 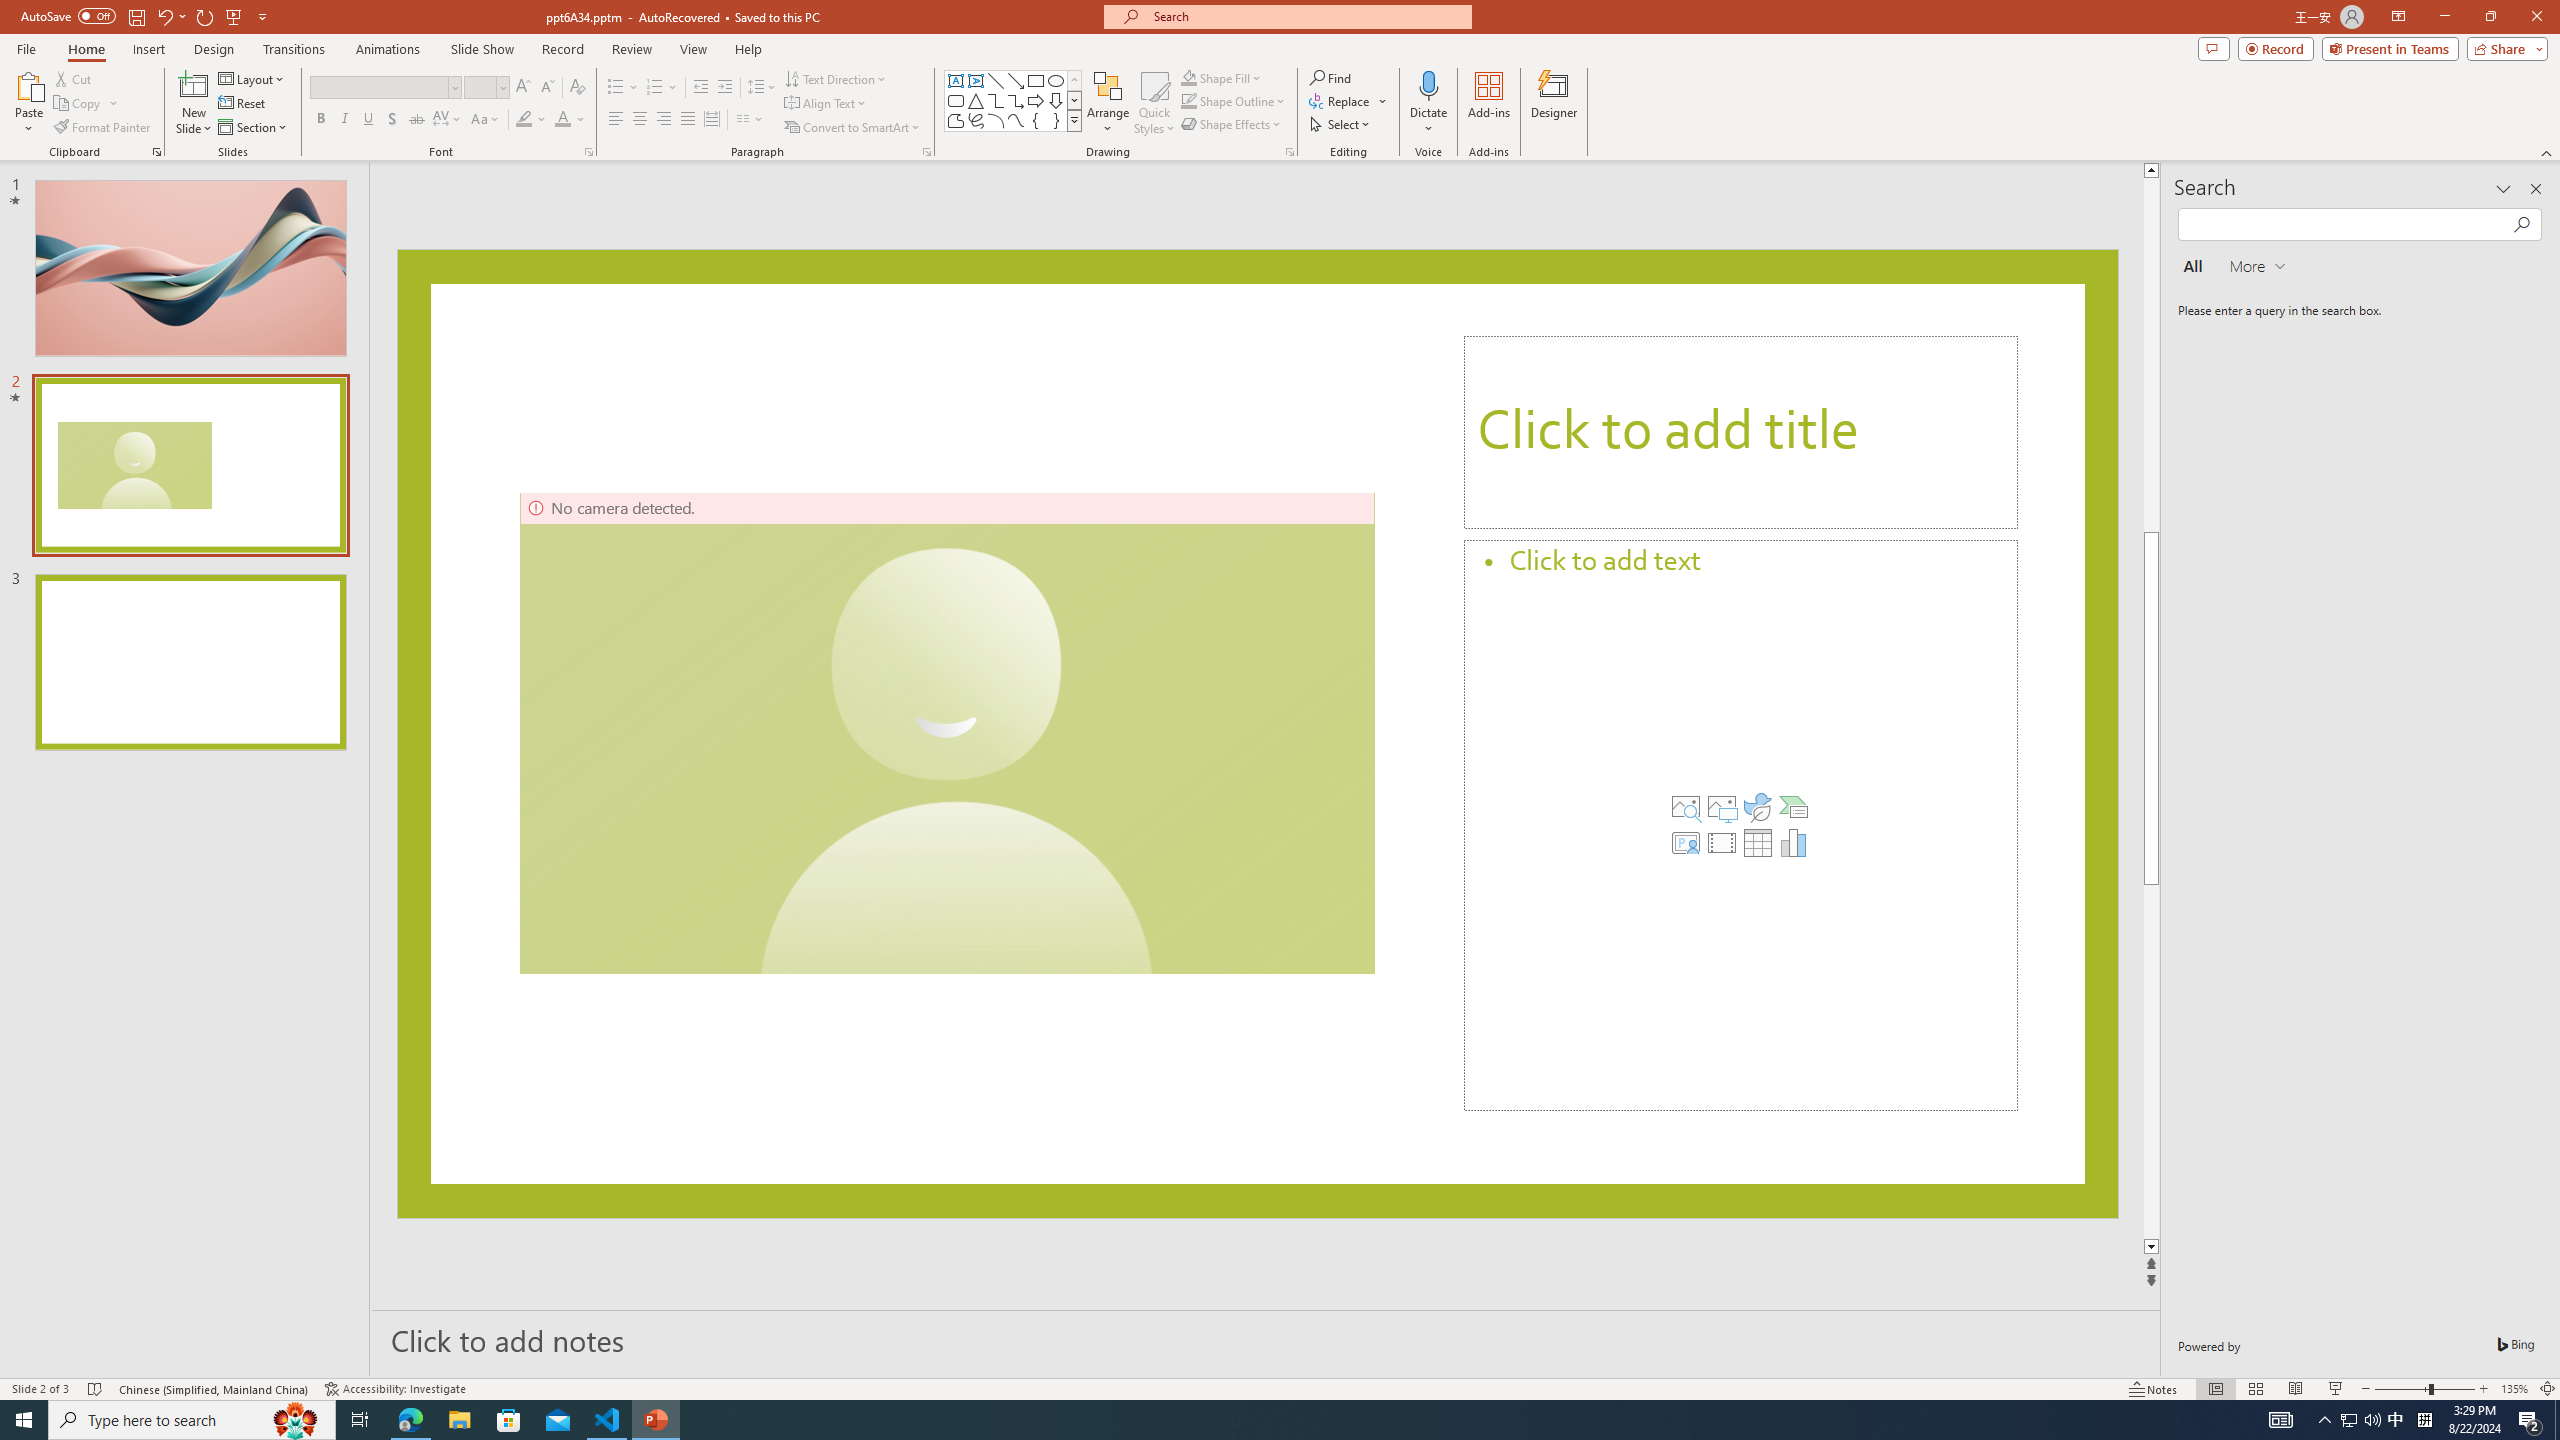 I want to click on Slide Sorter, so click(x=2254, y=1389).